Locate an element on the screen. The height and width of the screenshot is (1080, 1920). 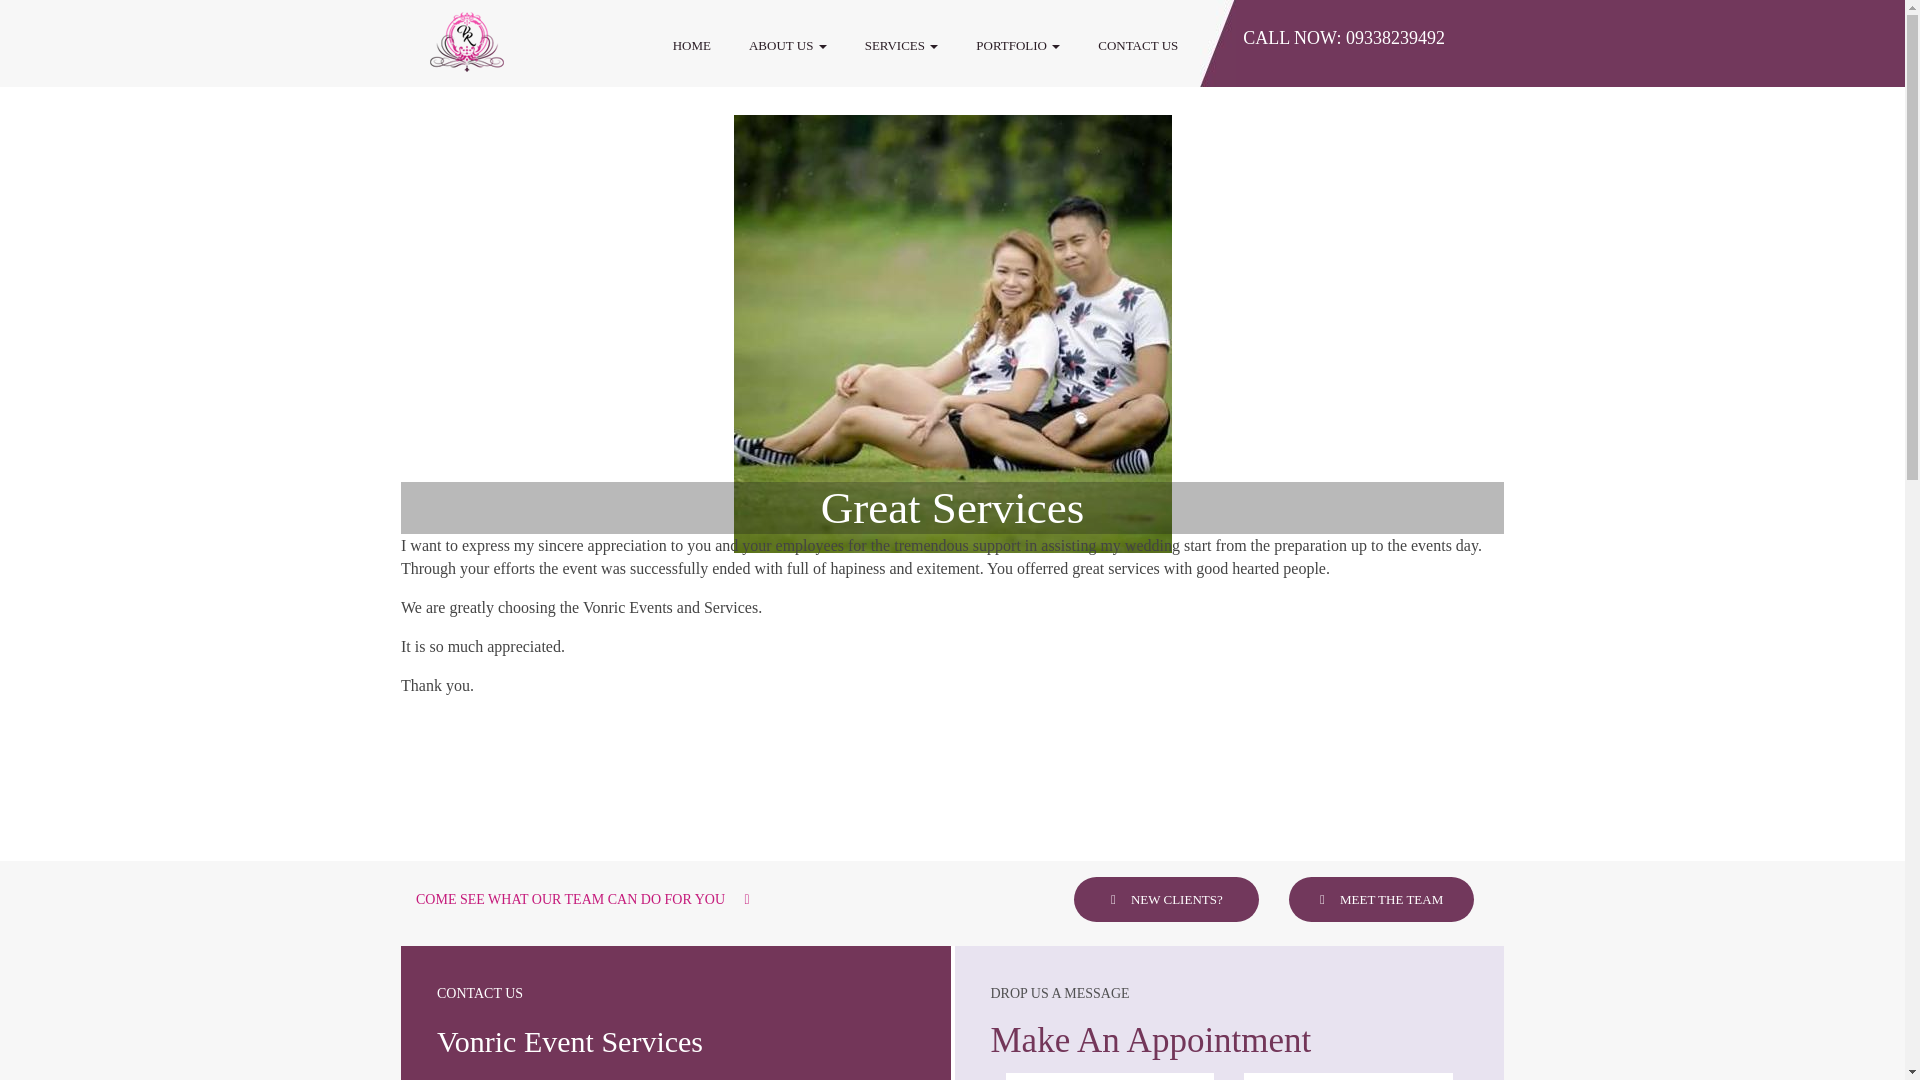
NEW CLIENTS? is located at coordinates (1166, 899).